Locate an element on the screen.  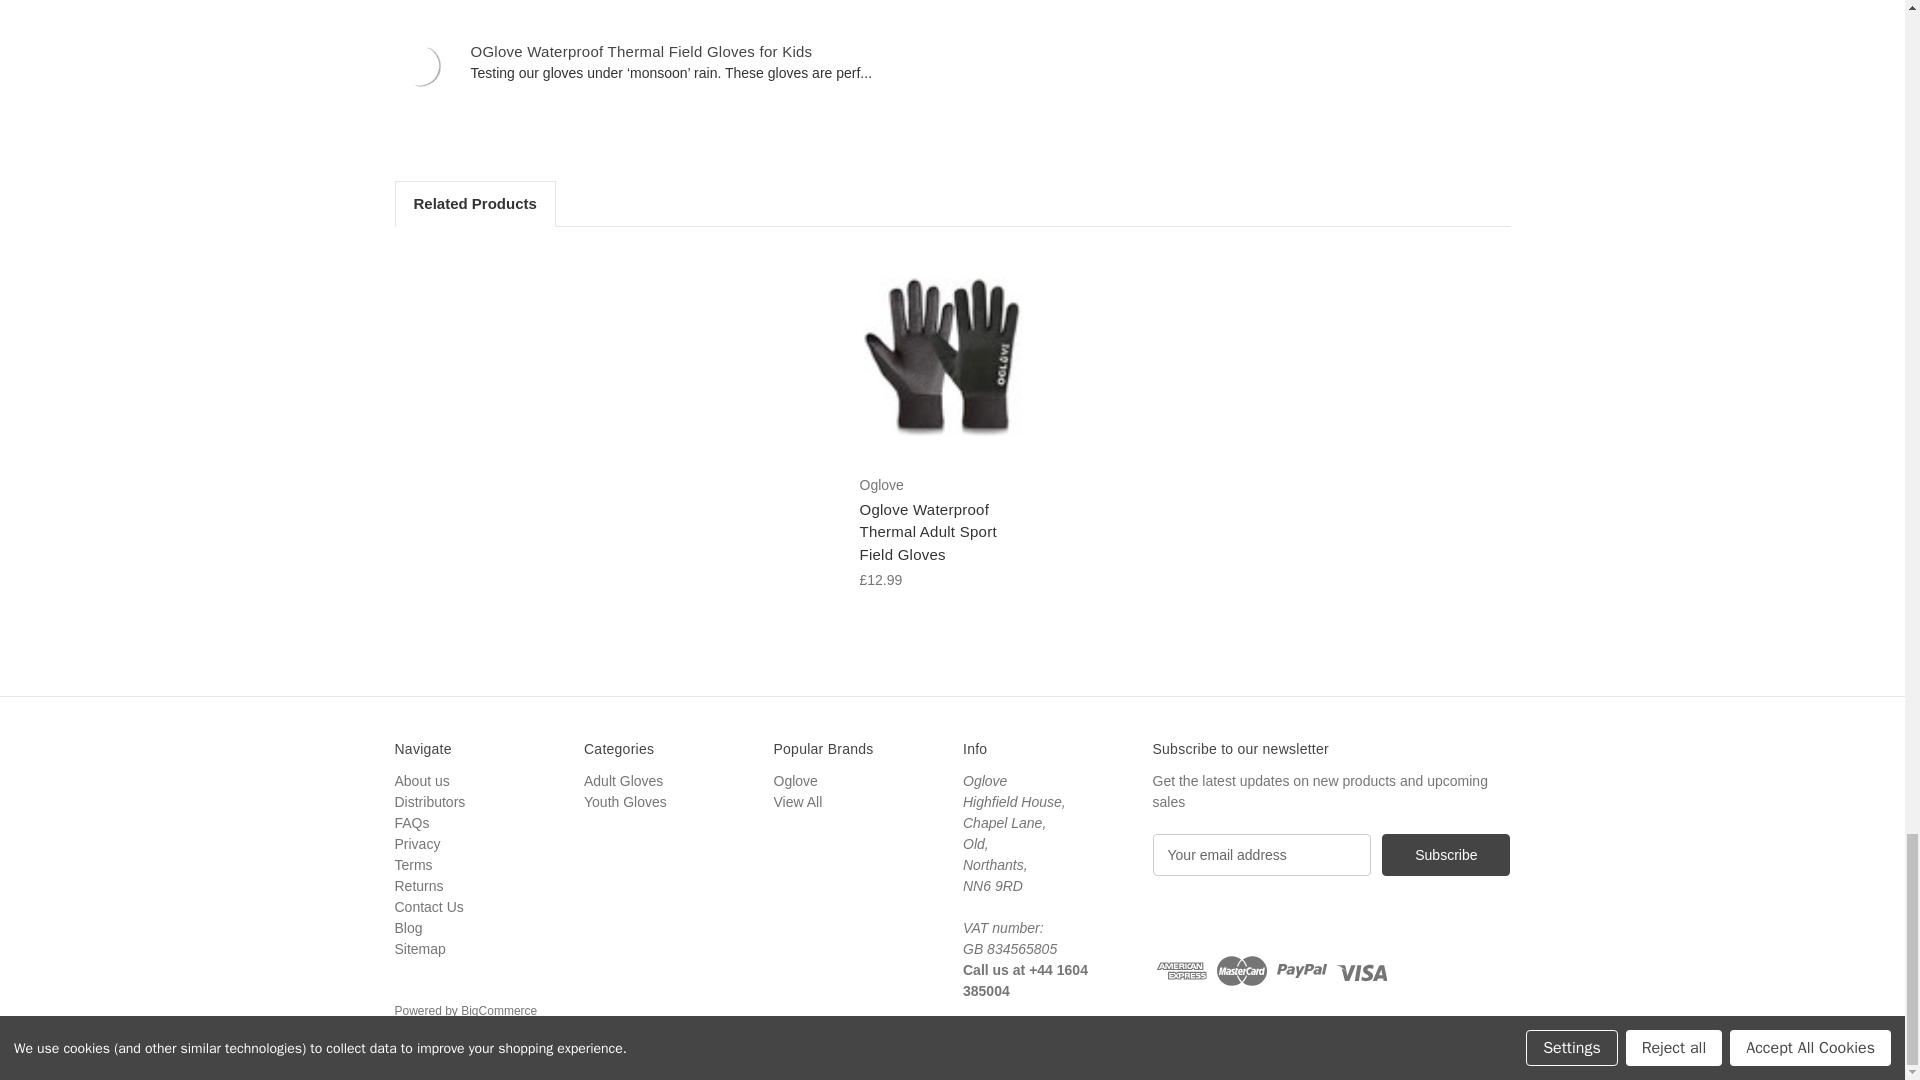
Oglove Waterproof Thermal Adult Sport Field Gloves is located at coordinates (942, 356).